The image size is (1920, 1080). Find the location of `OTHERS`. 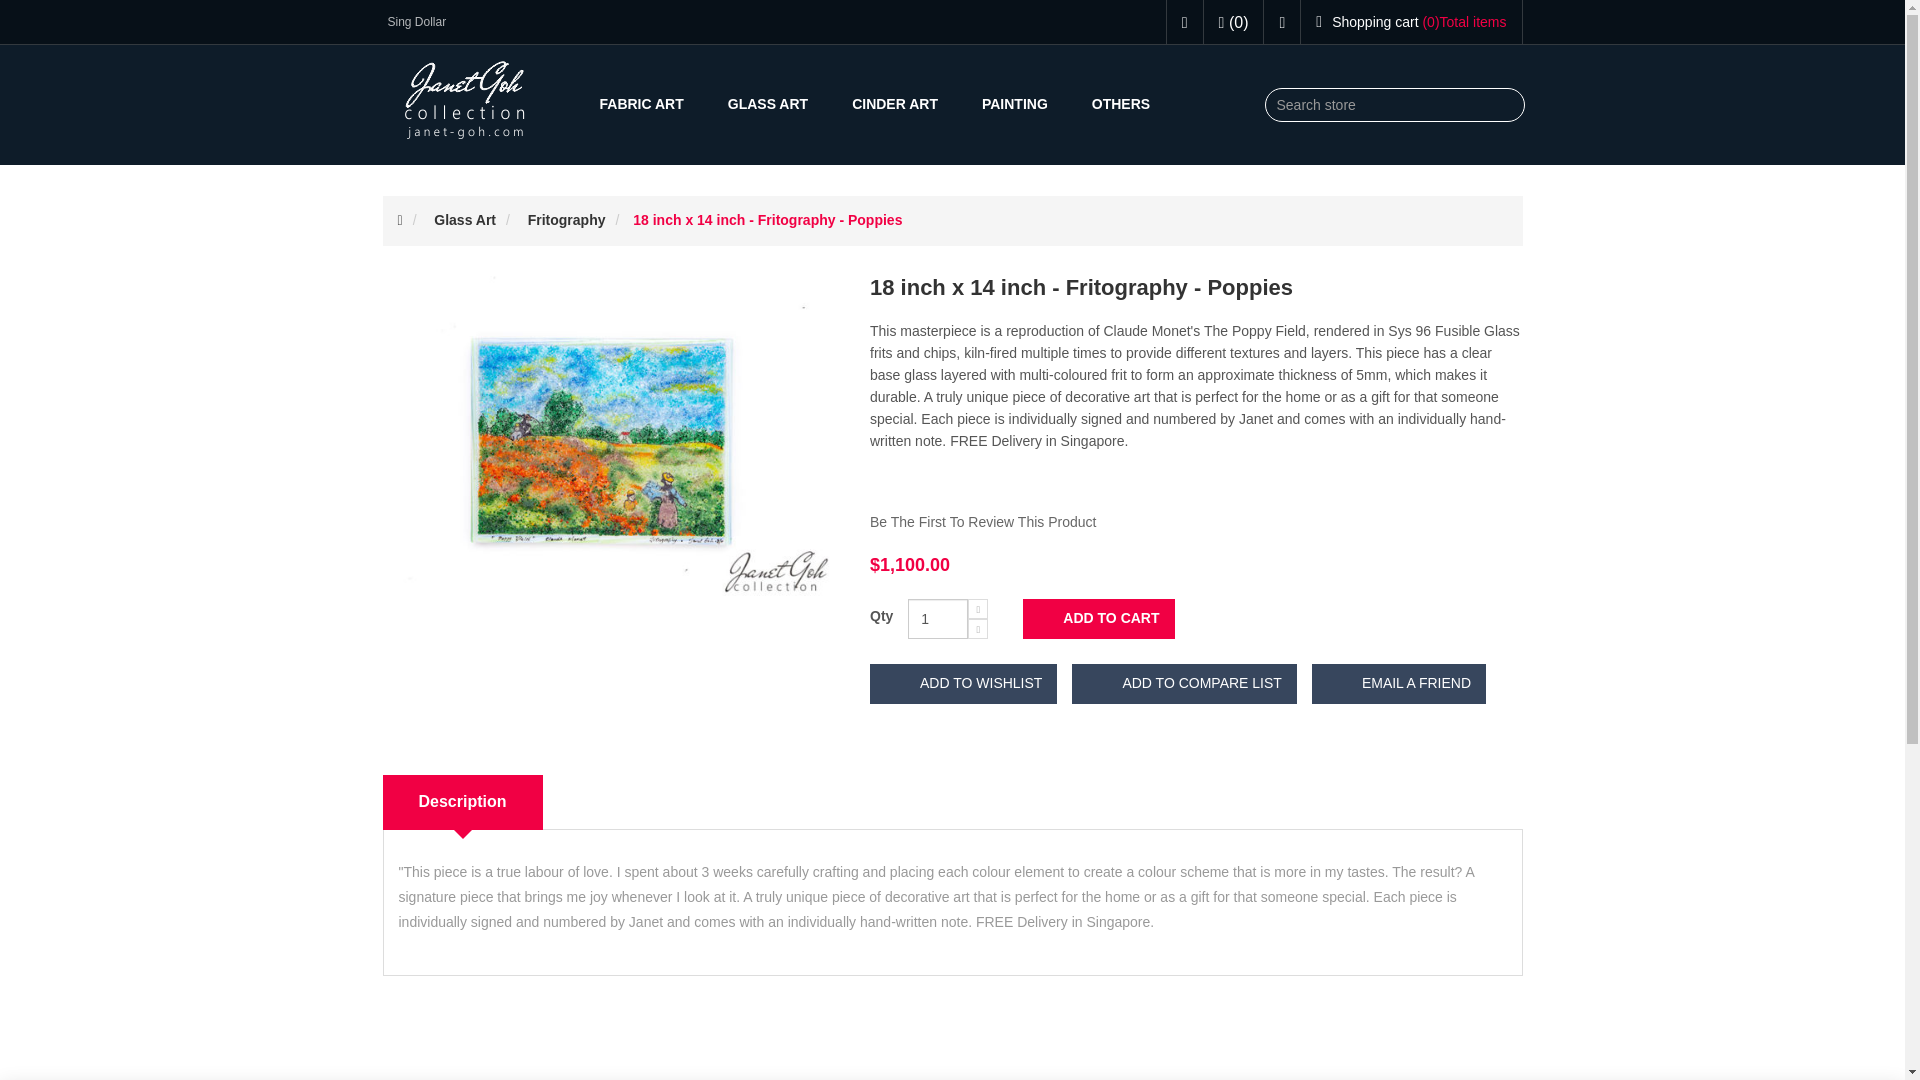

OTHERS is located at coordinates (1120, 104).